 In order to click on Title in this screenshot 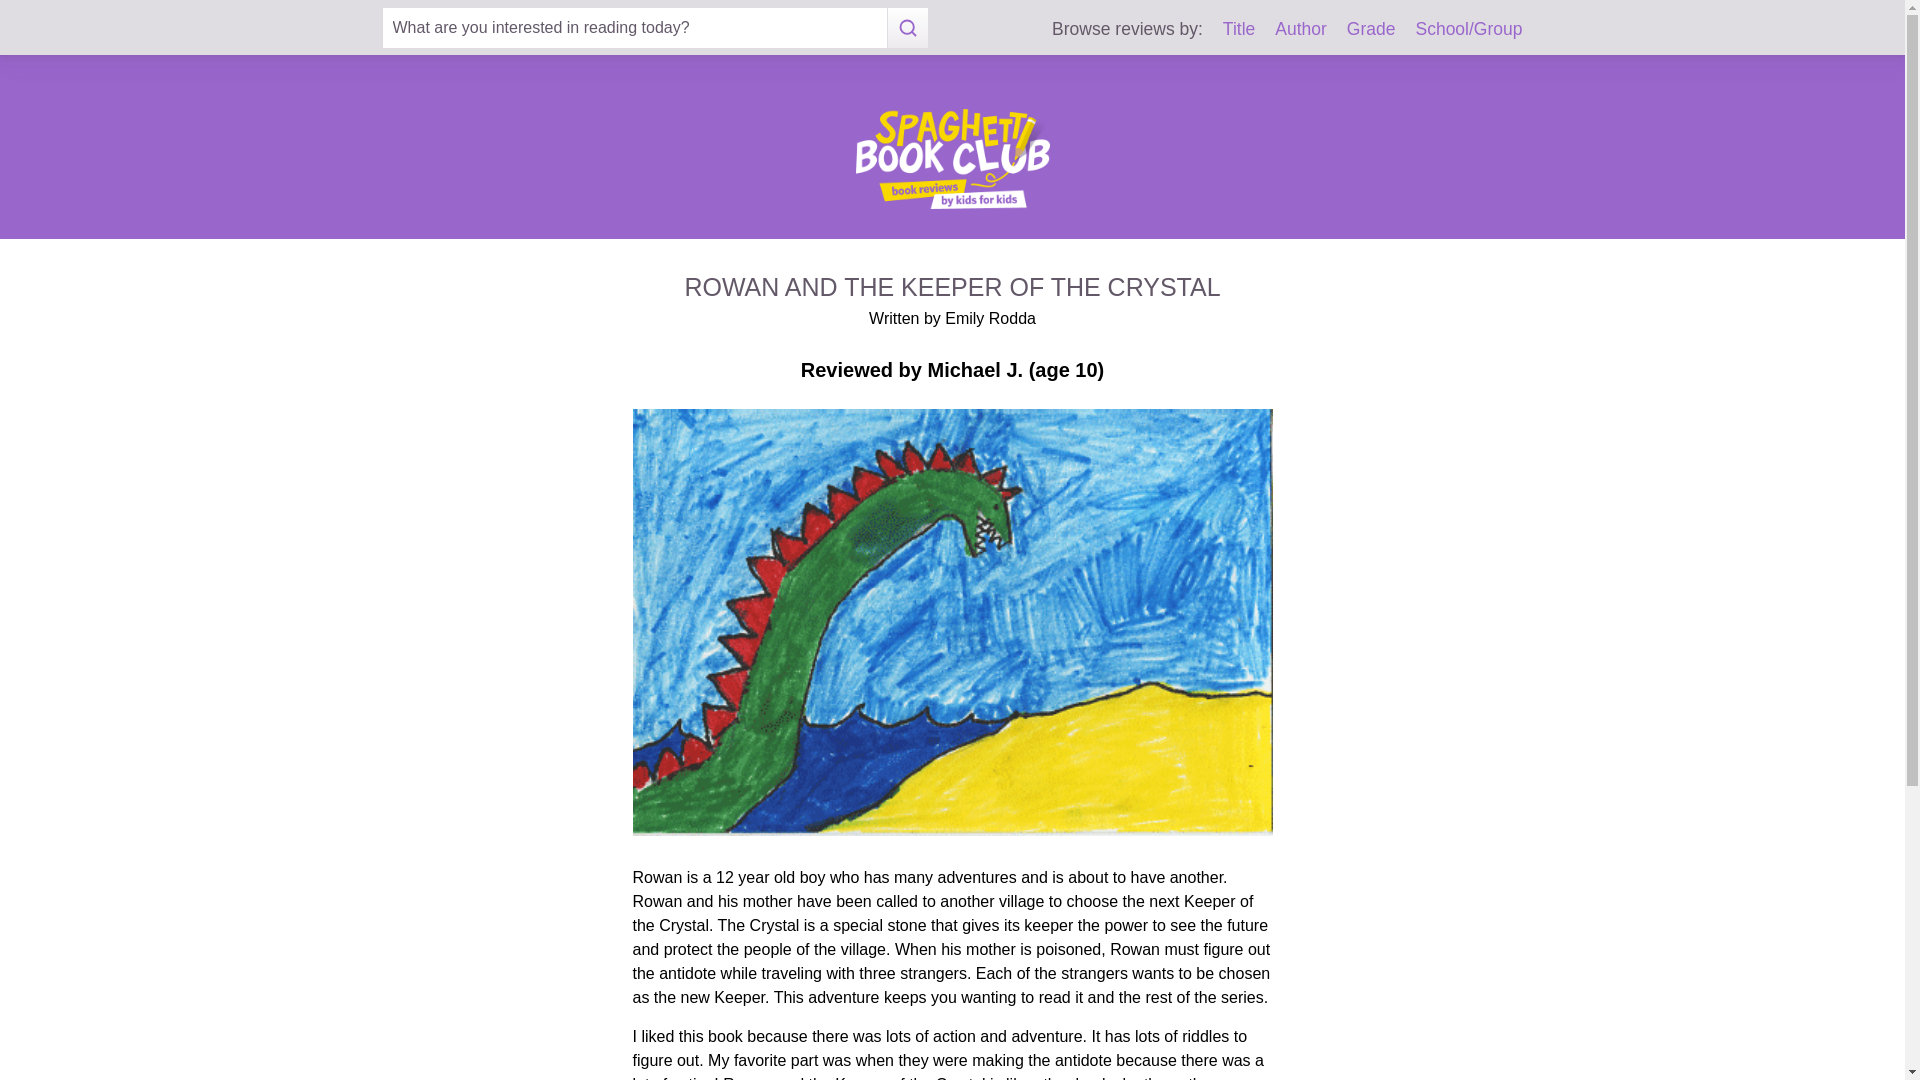, I will do `click(1239, 28)`.